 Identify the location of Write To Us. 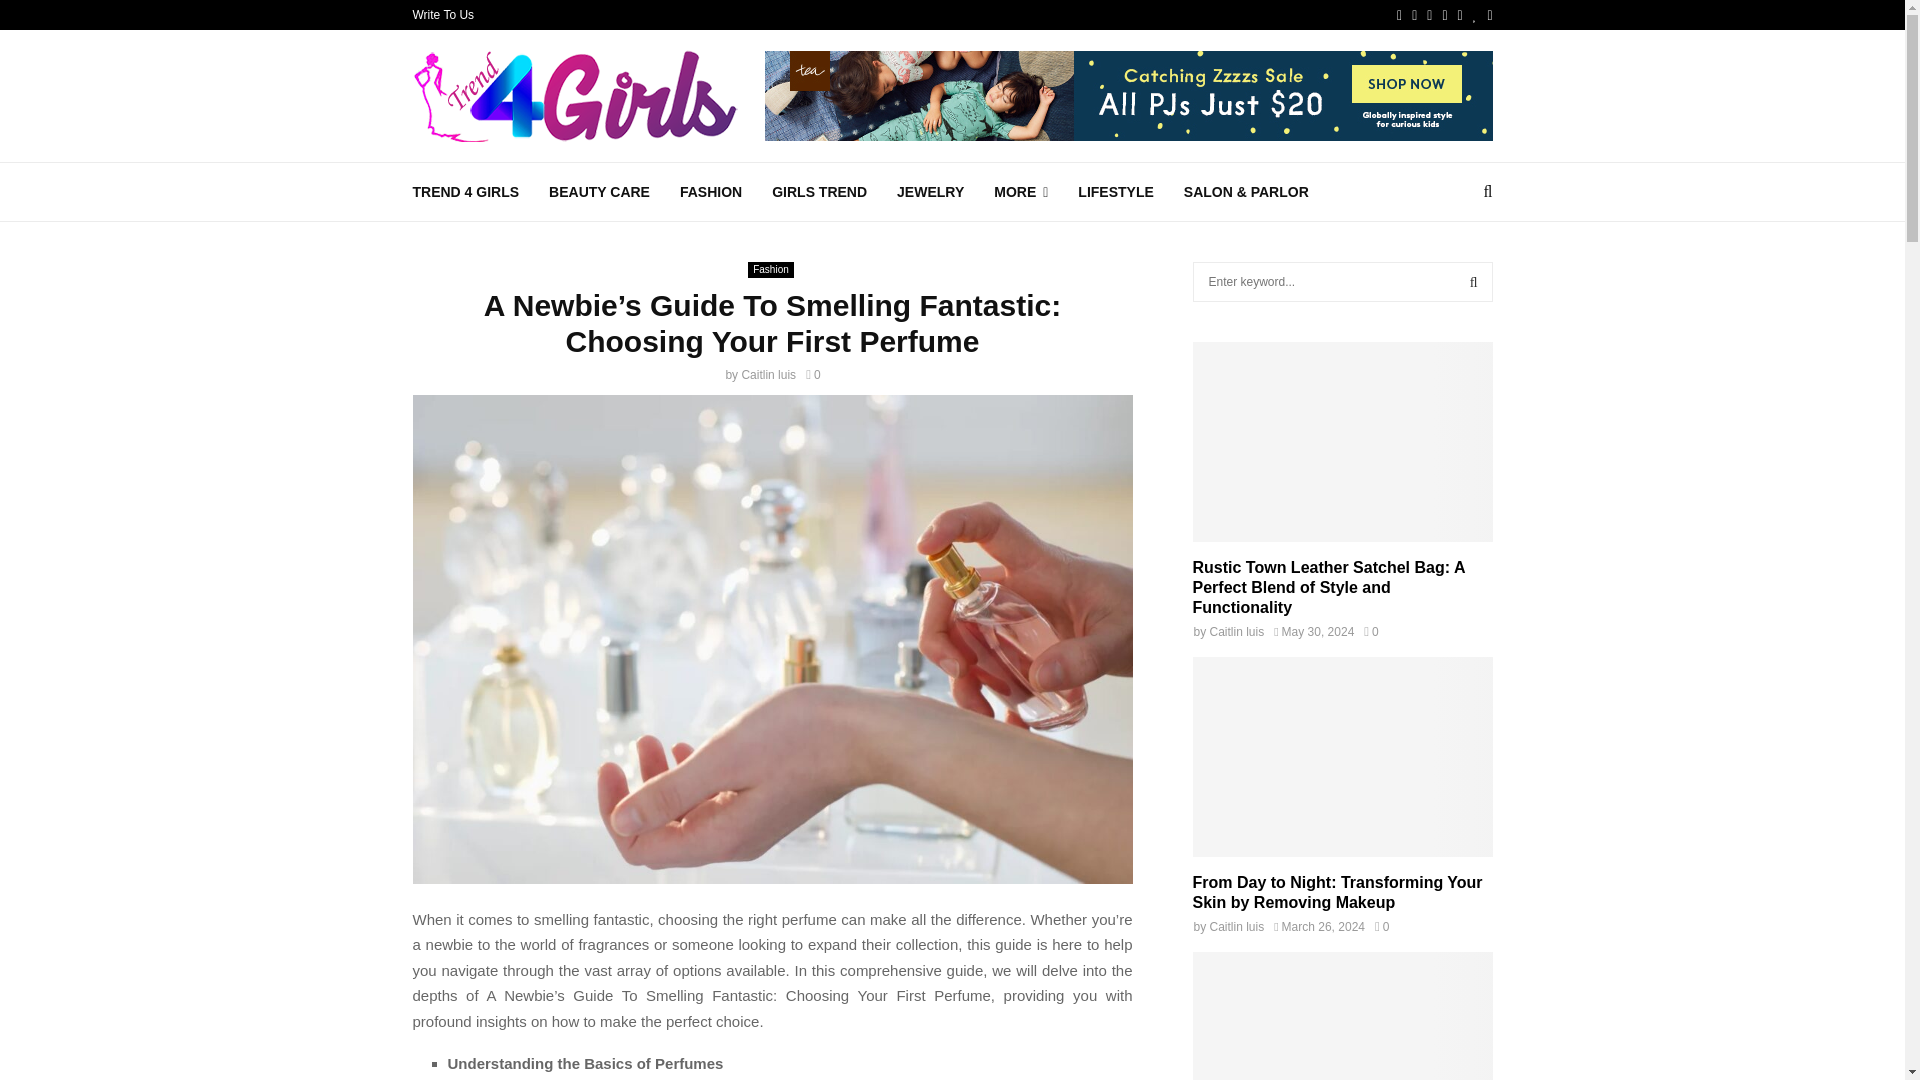
(443, 15).